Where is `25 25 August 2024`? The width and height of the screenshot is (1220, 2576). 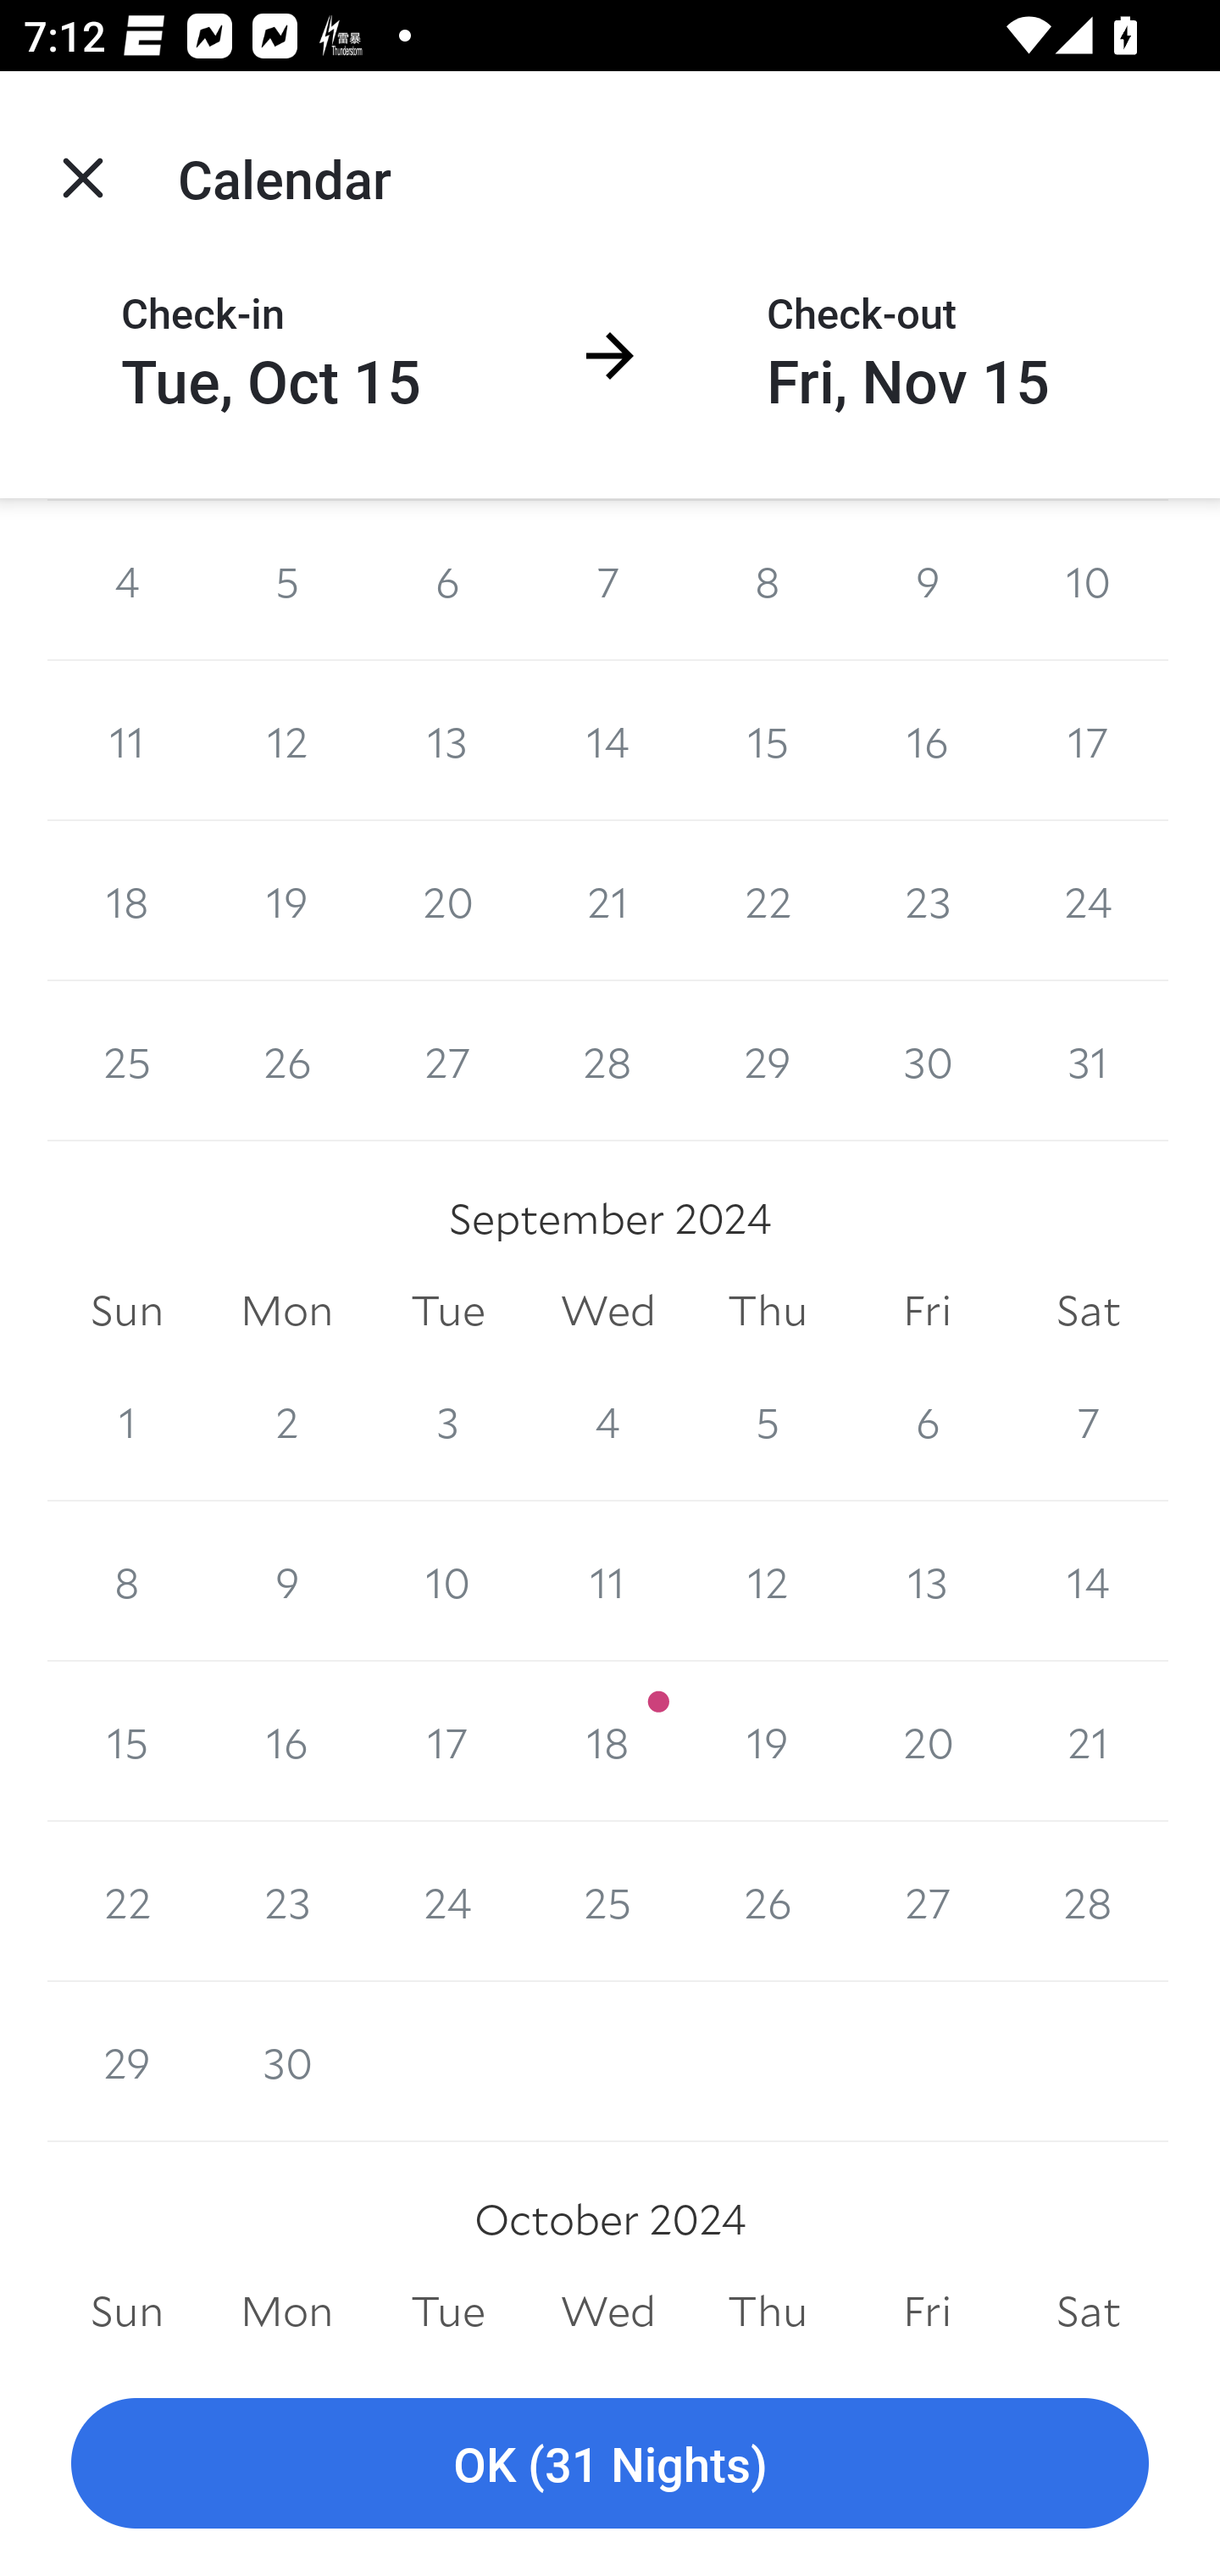
25 25 August 2024 is located at coordinates (127, 1061).